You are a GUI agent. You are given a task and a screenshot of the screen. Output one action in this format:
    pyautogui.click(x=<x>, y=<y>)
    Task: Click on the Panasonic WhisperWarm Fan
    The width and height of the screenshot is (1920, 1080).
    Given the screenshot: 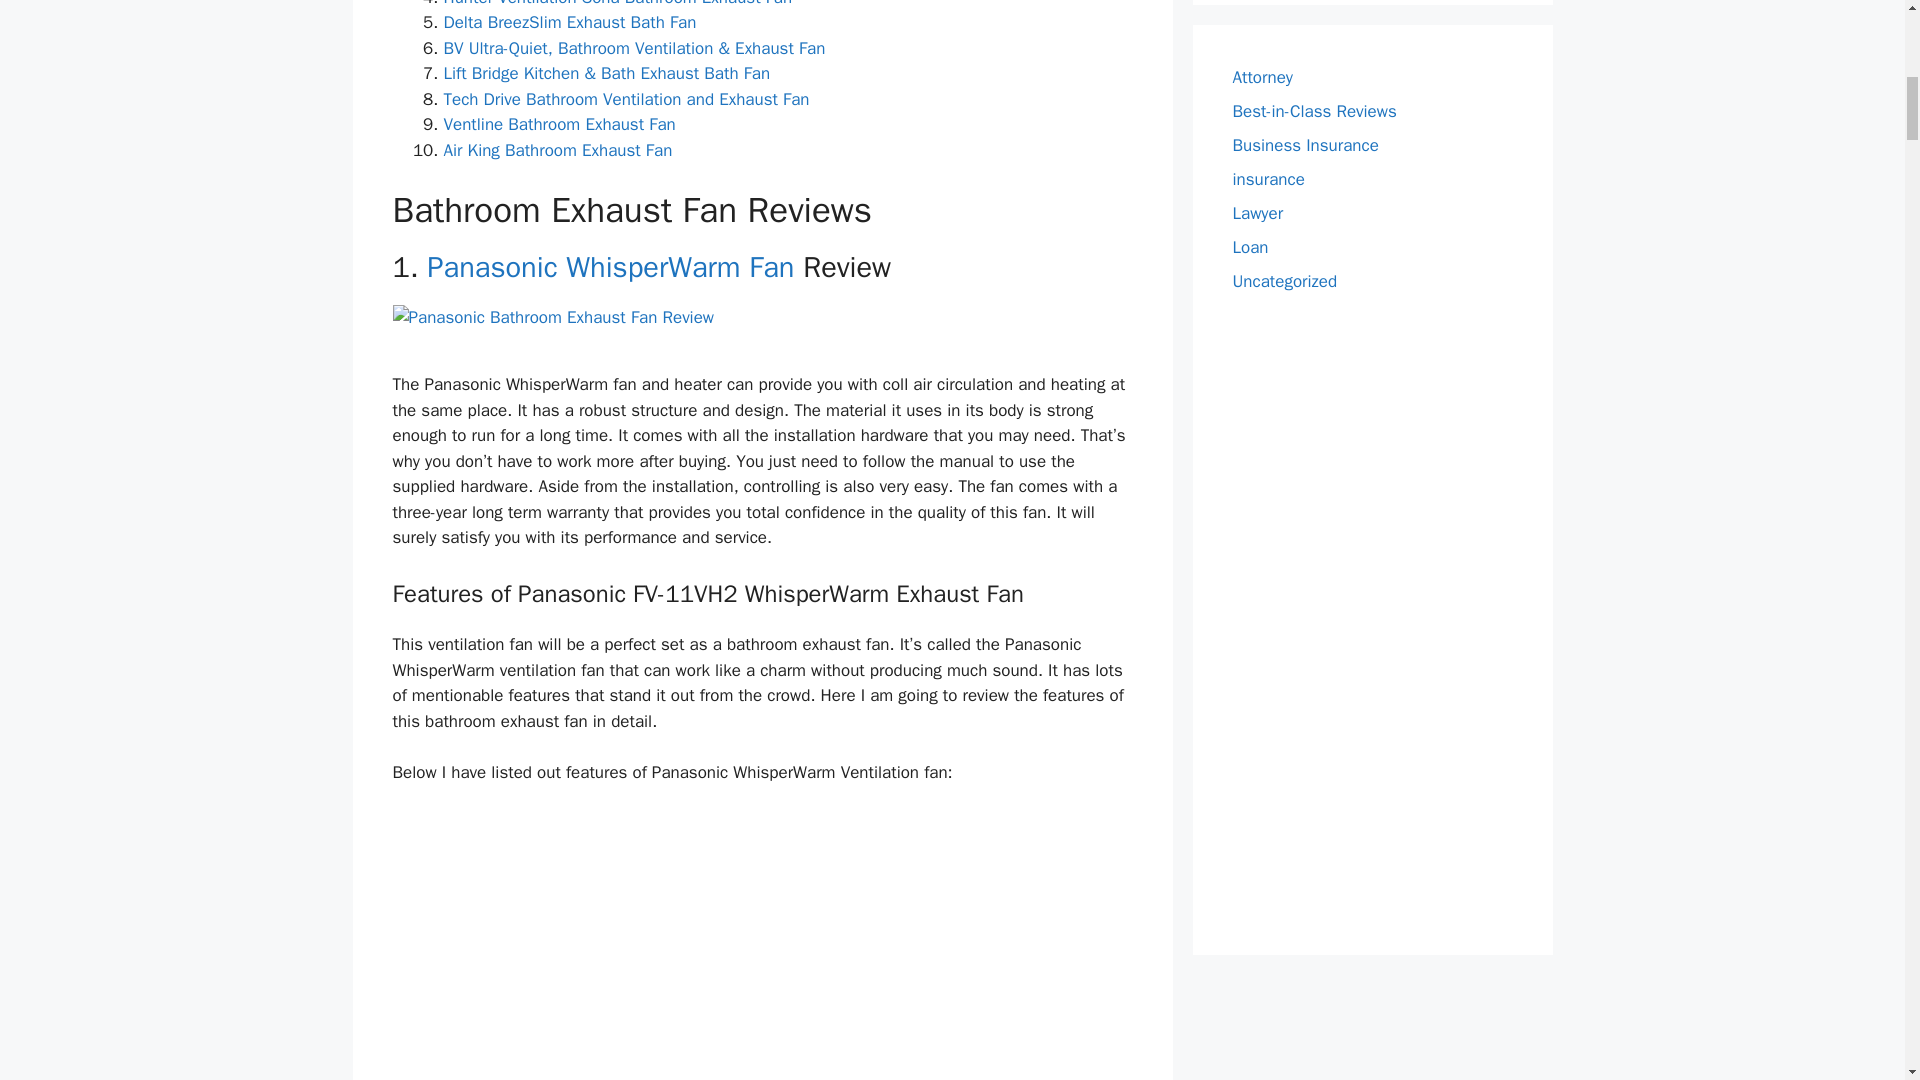 What is the action you would take?
    pyautogui.click(x=610, y=268)
    